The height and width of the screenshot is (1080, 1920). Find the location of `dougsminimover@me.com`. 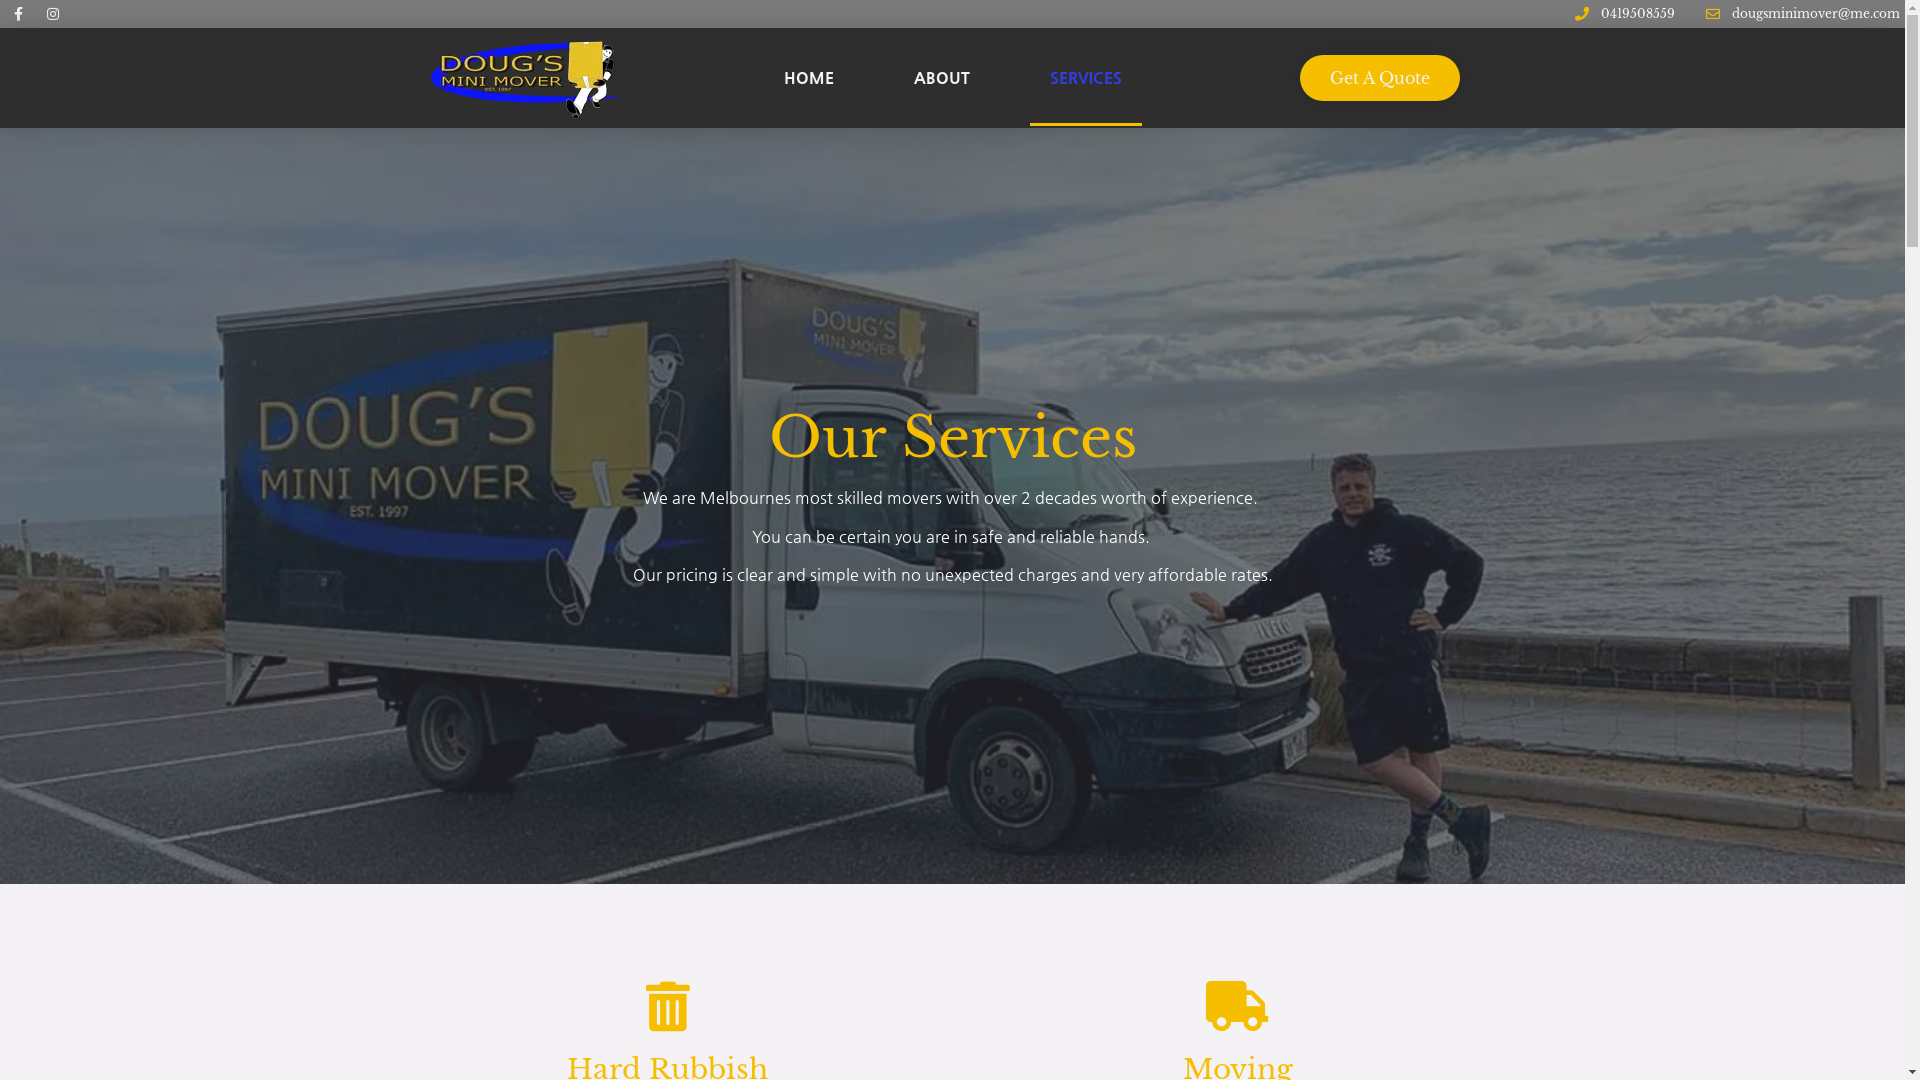

dougsminimover@me.com is located at coordinates (1801, 14).